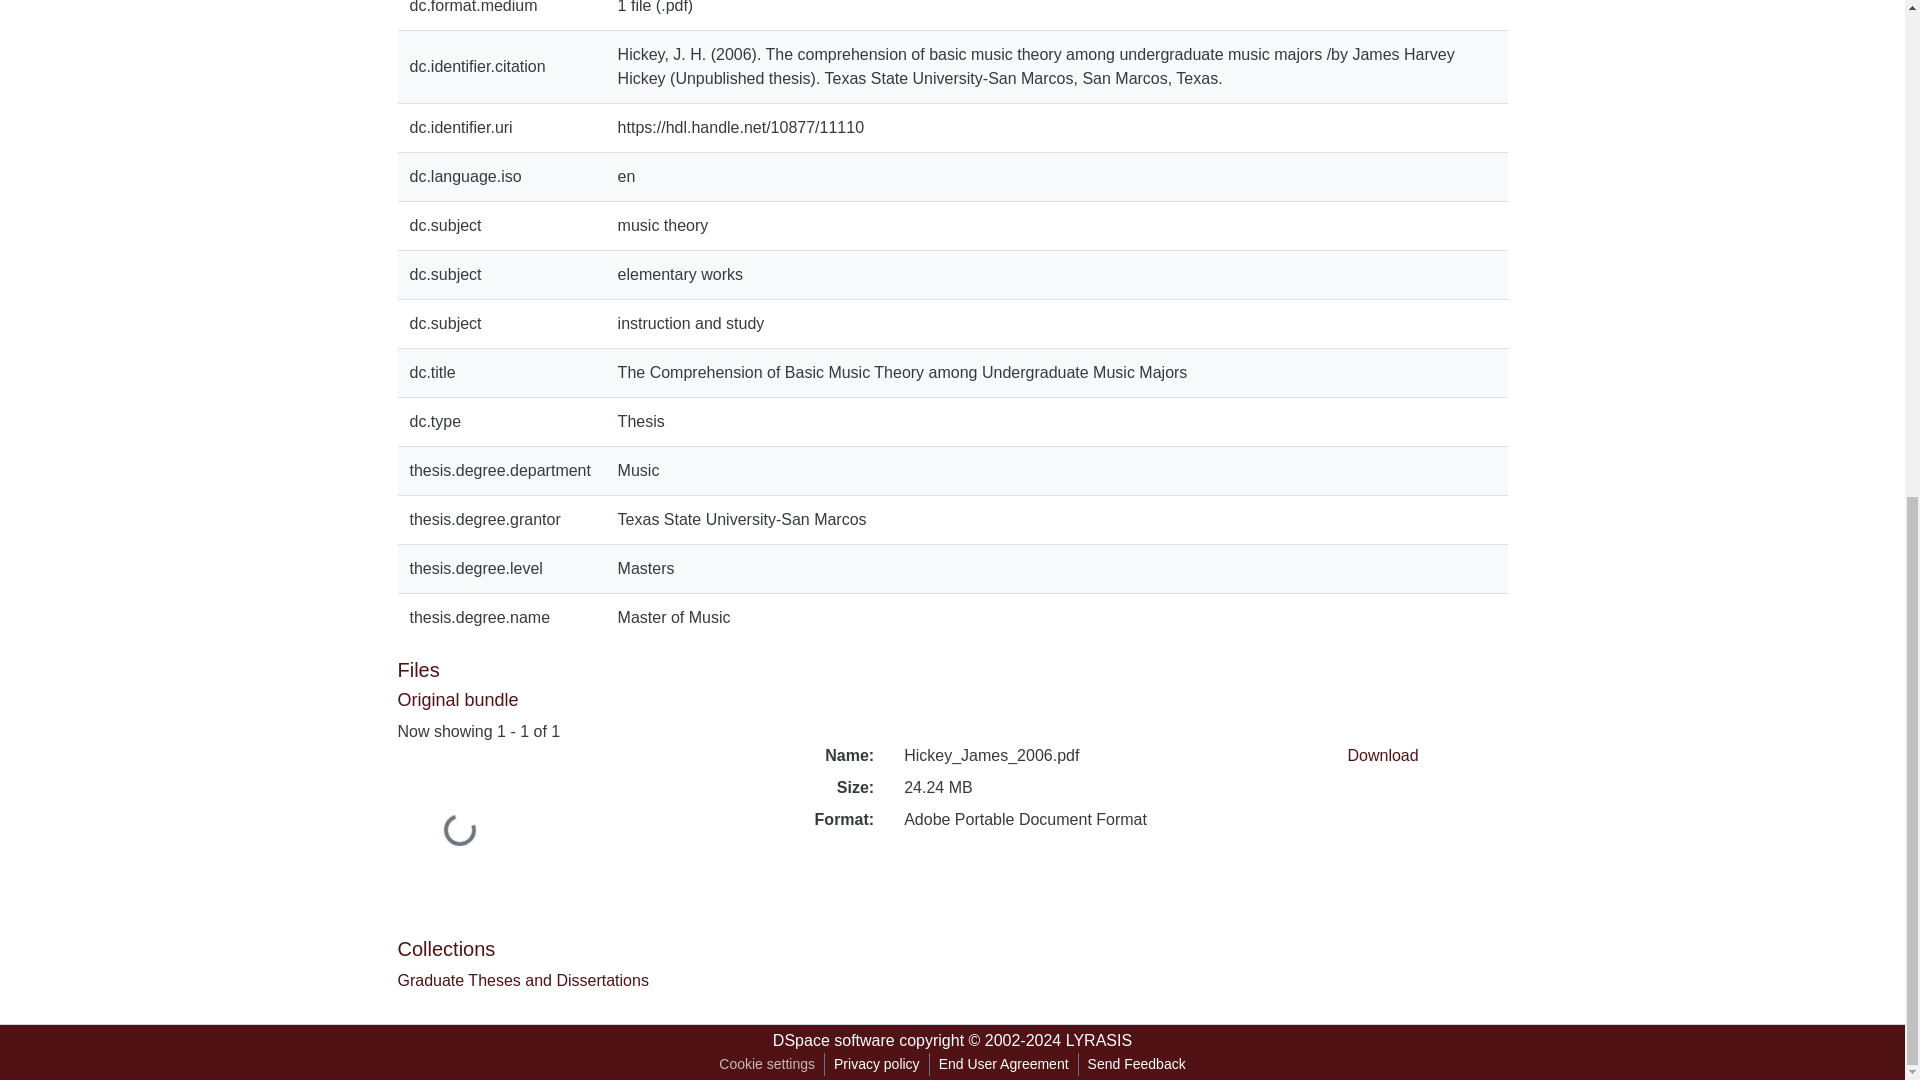 This screenshot has height=1080, width=1920. Describe the element at coordinates (766, 1064) in the screenshot. I see `Cookie settings` at that location.